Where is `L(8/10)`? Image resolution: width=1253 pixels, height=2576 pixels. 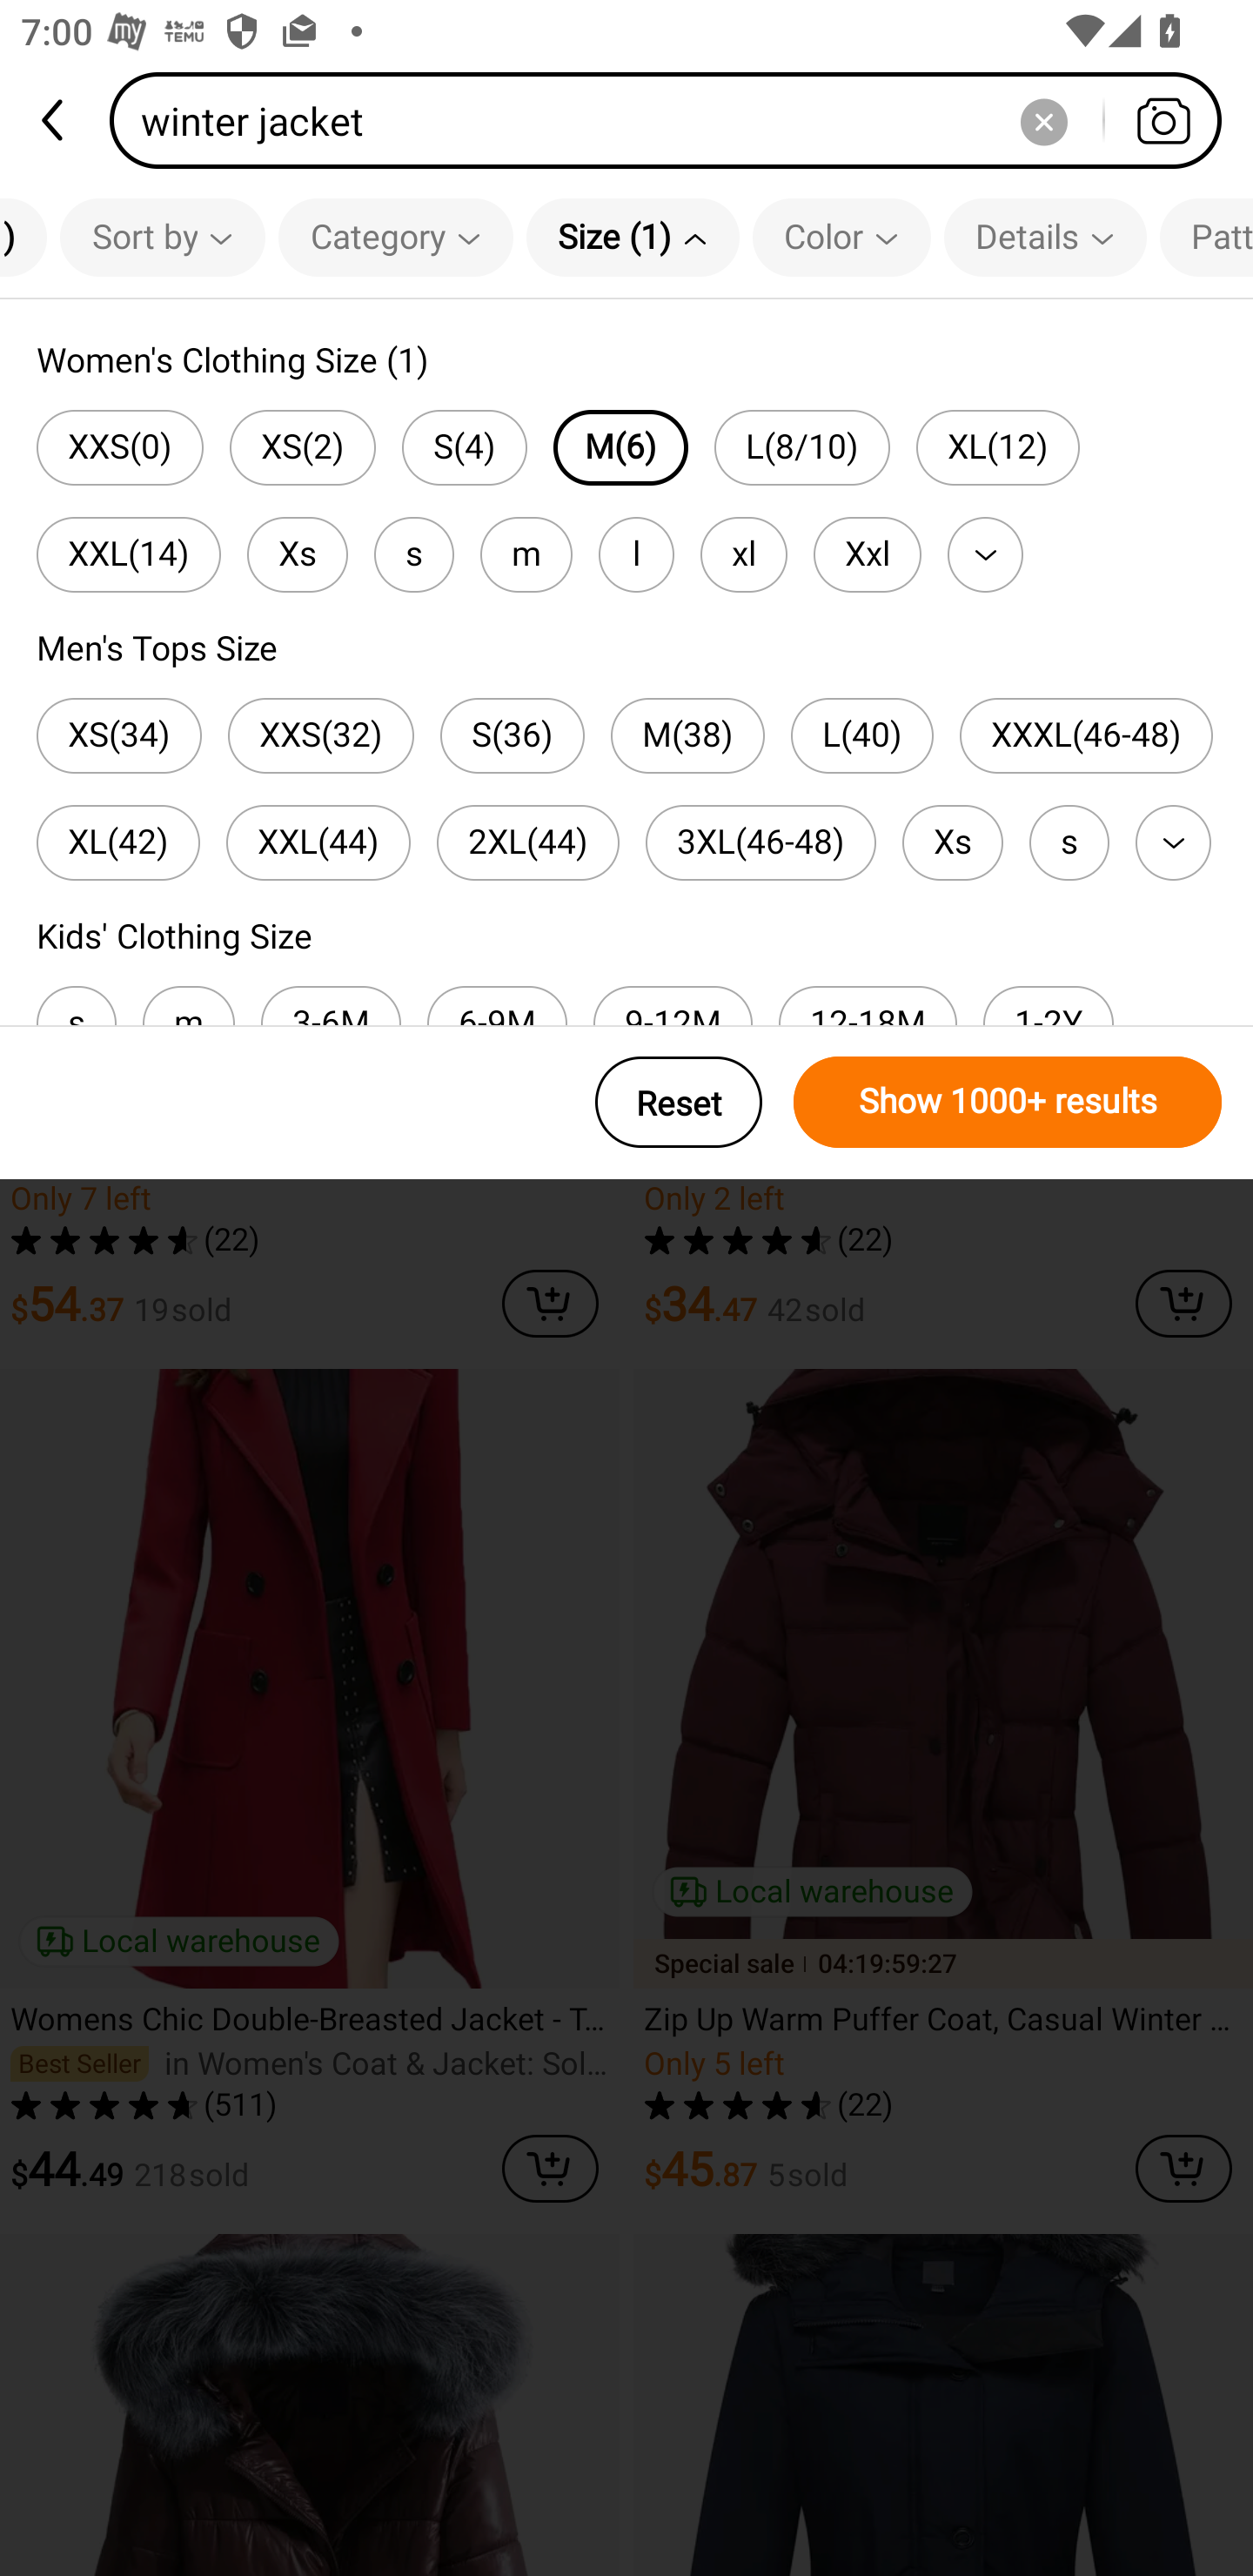
L(8/10) is located at coordinates (801, 447).